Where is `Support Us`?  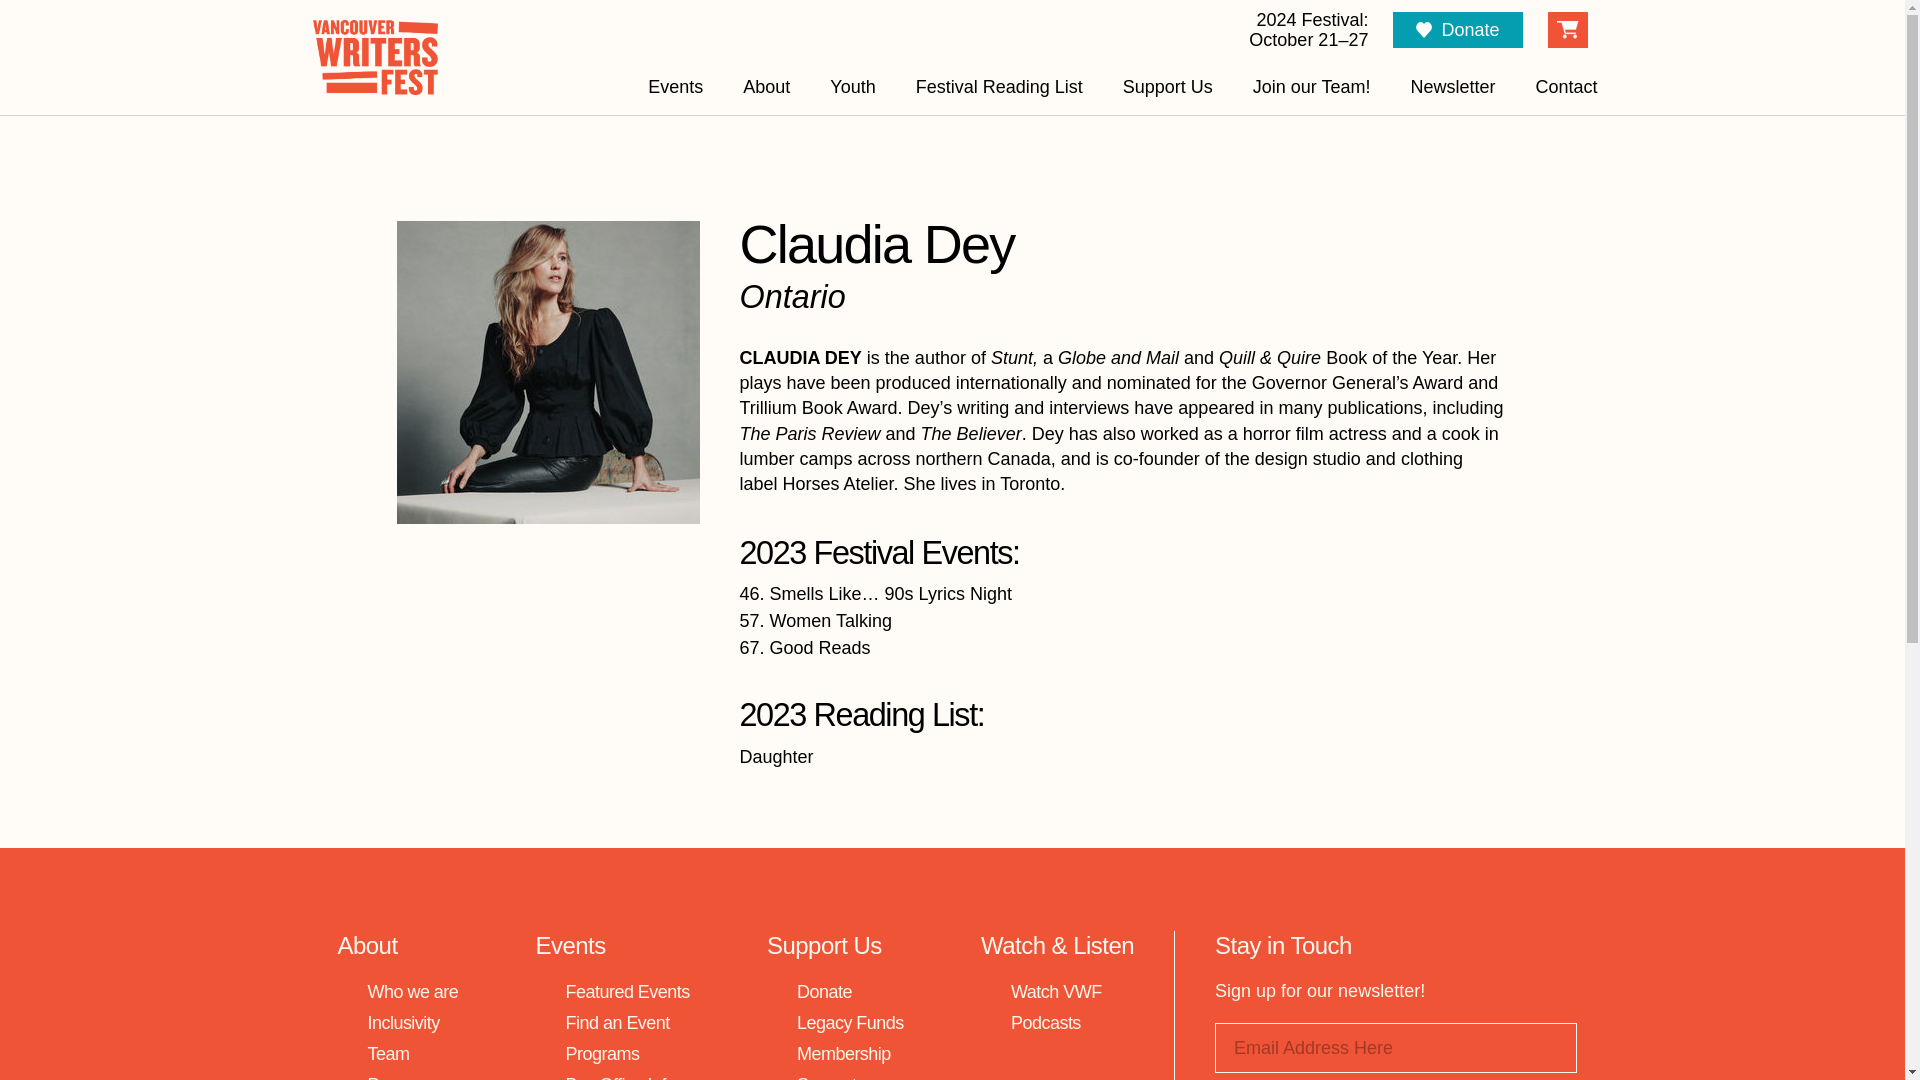 Support Us is located at coordinates (1167, 87).